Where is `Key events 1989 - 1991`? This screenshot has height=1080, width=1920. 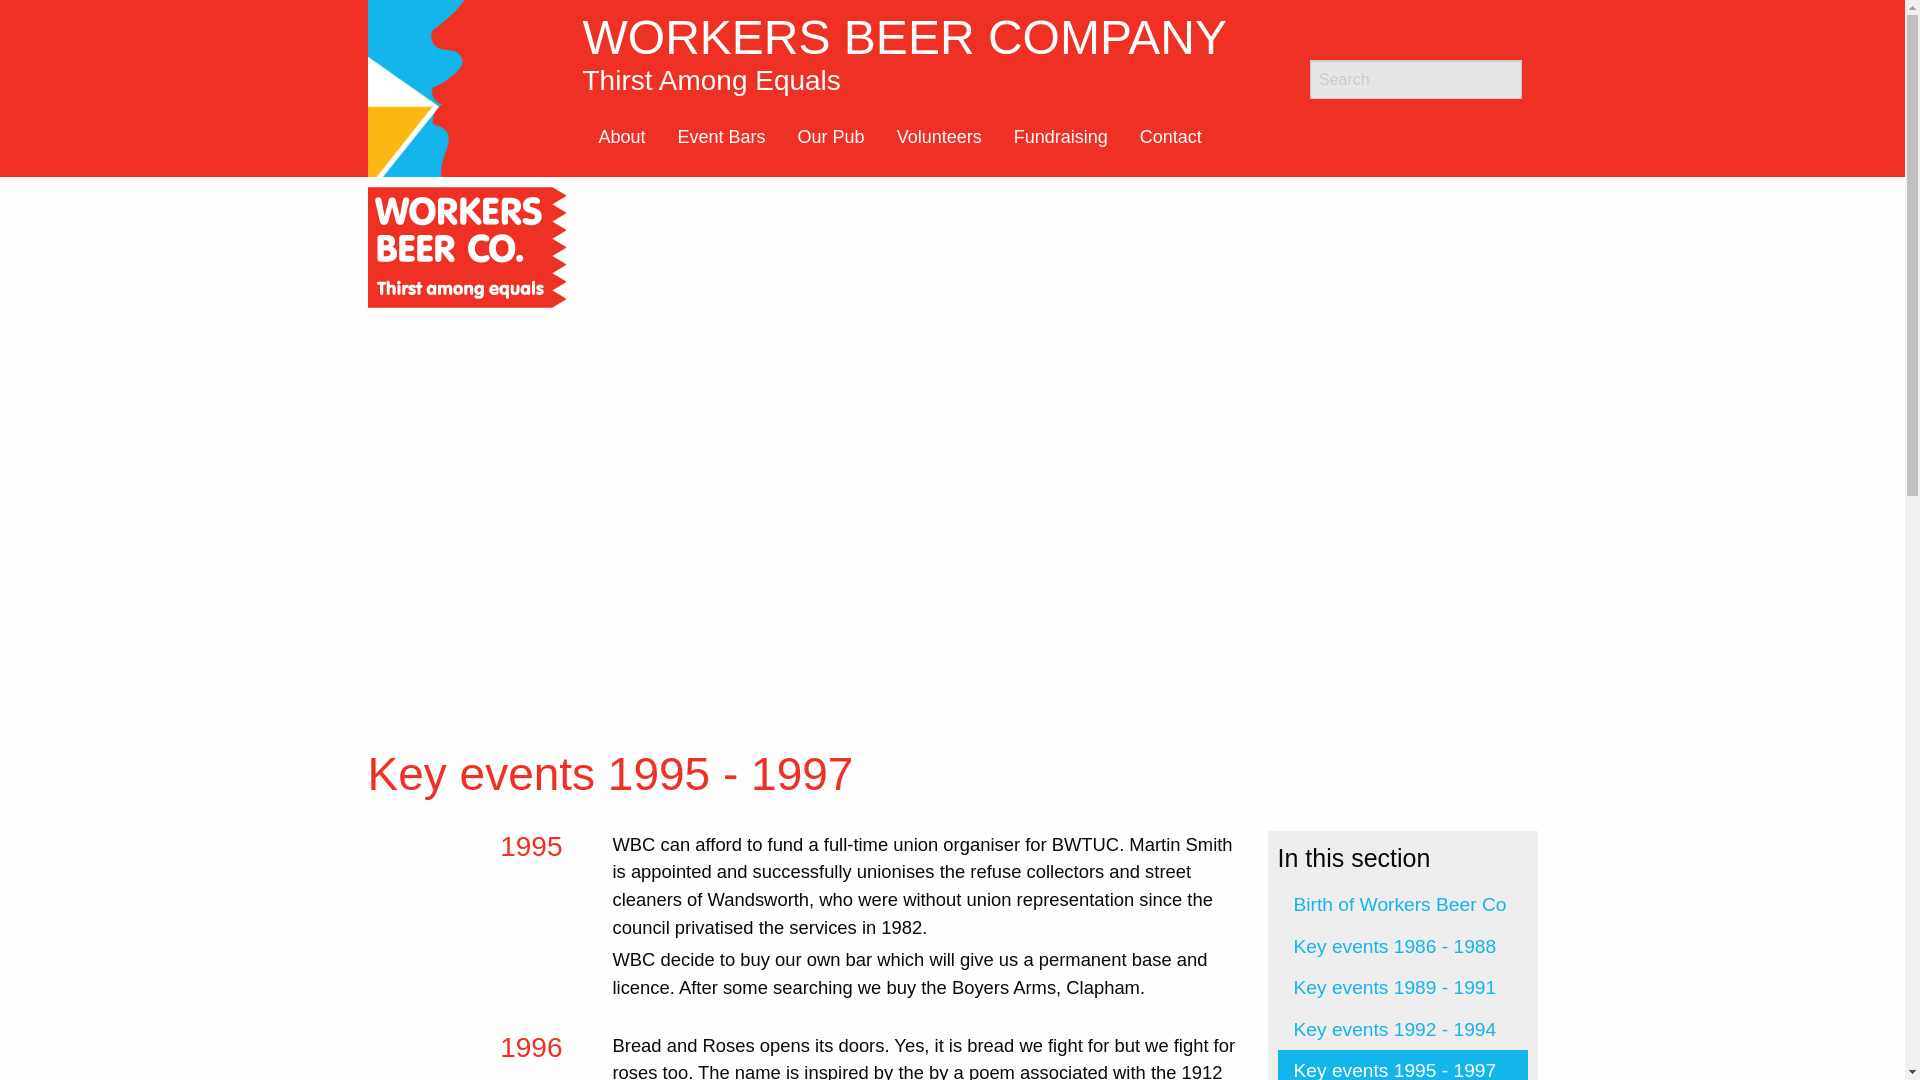
Key events 1989 - 1991 is located at coordinates (1403, 945).